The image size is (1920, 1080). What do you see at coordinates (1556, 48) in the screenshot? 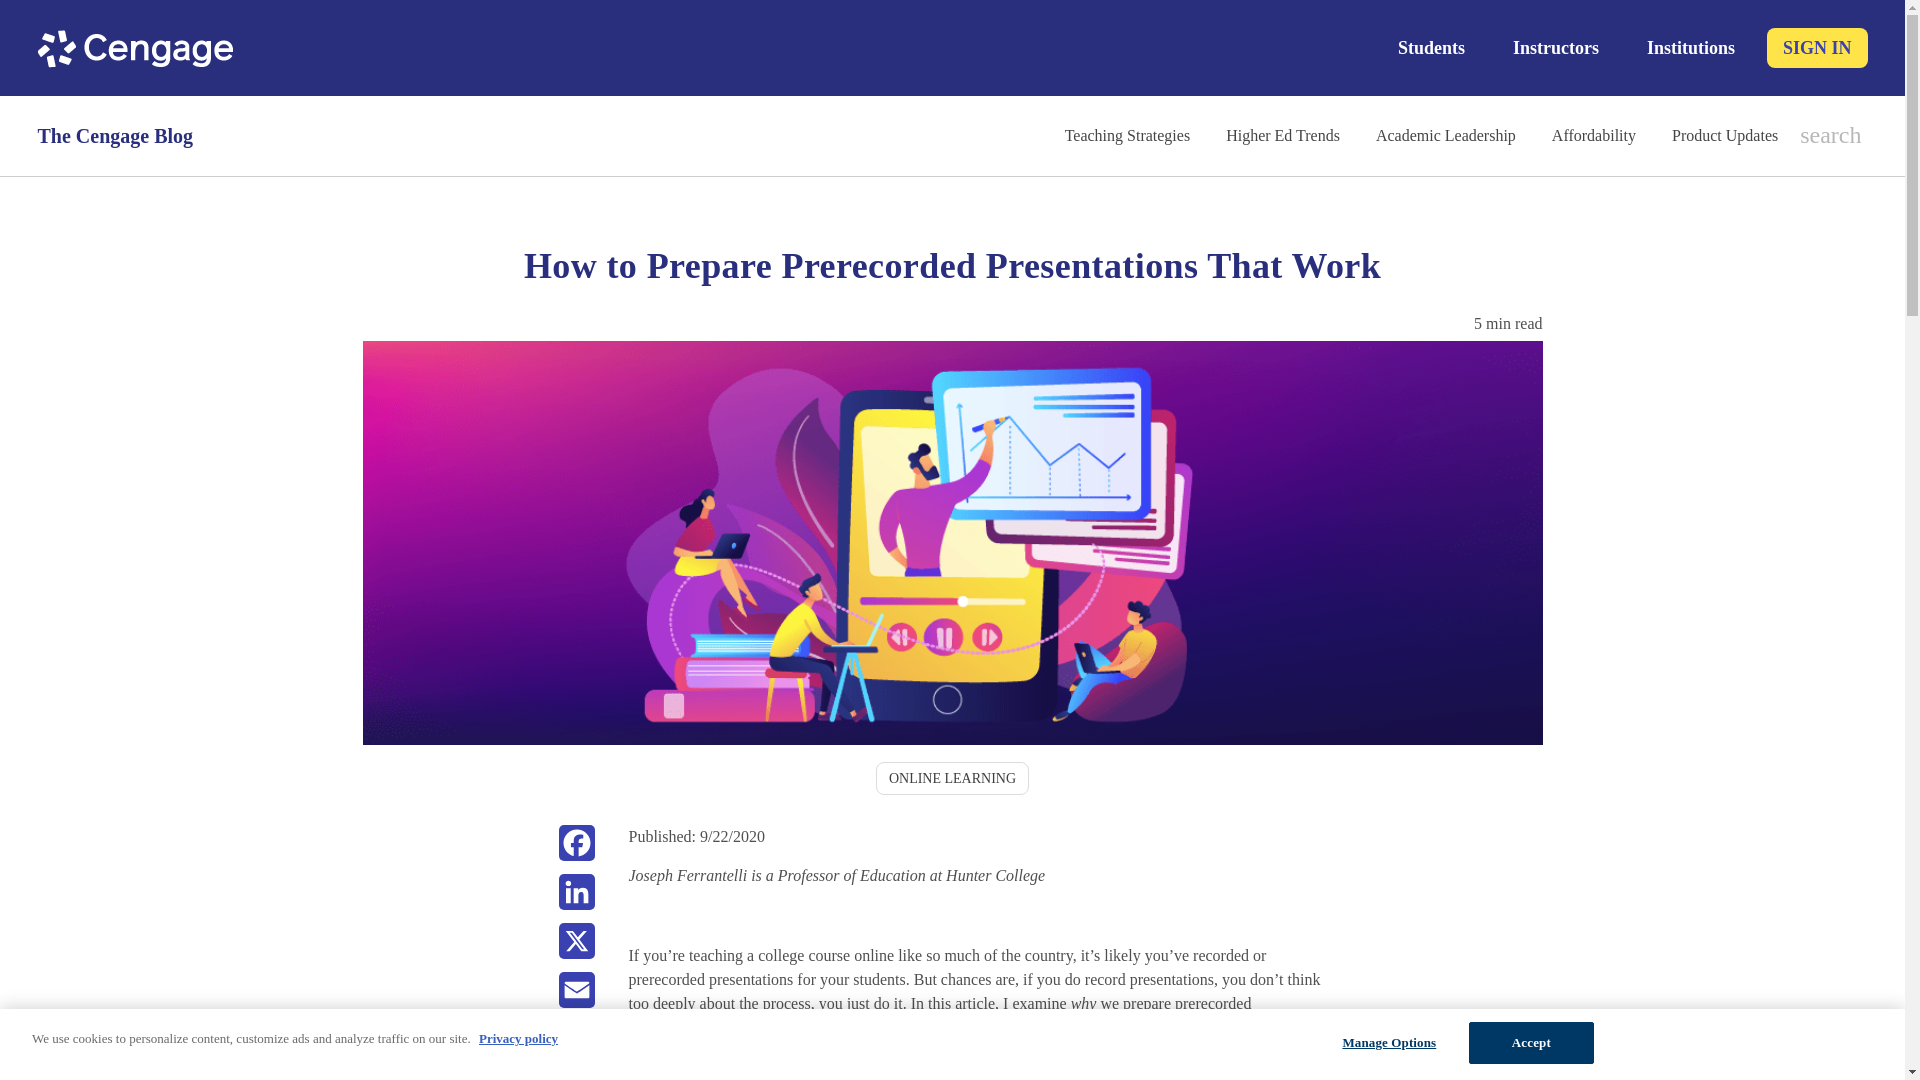
I see `Instructors` at bounding box center [1556, 48].